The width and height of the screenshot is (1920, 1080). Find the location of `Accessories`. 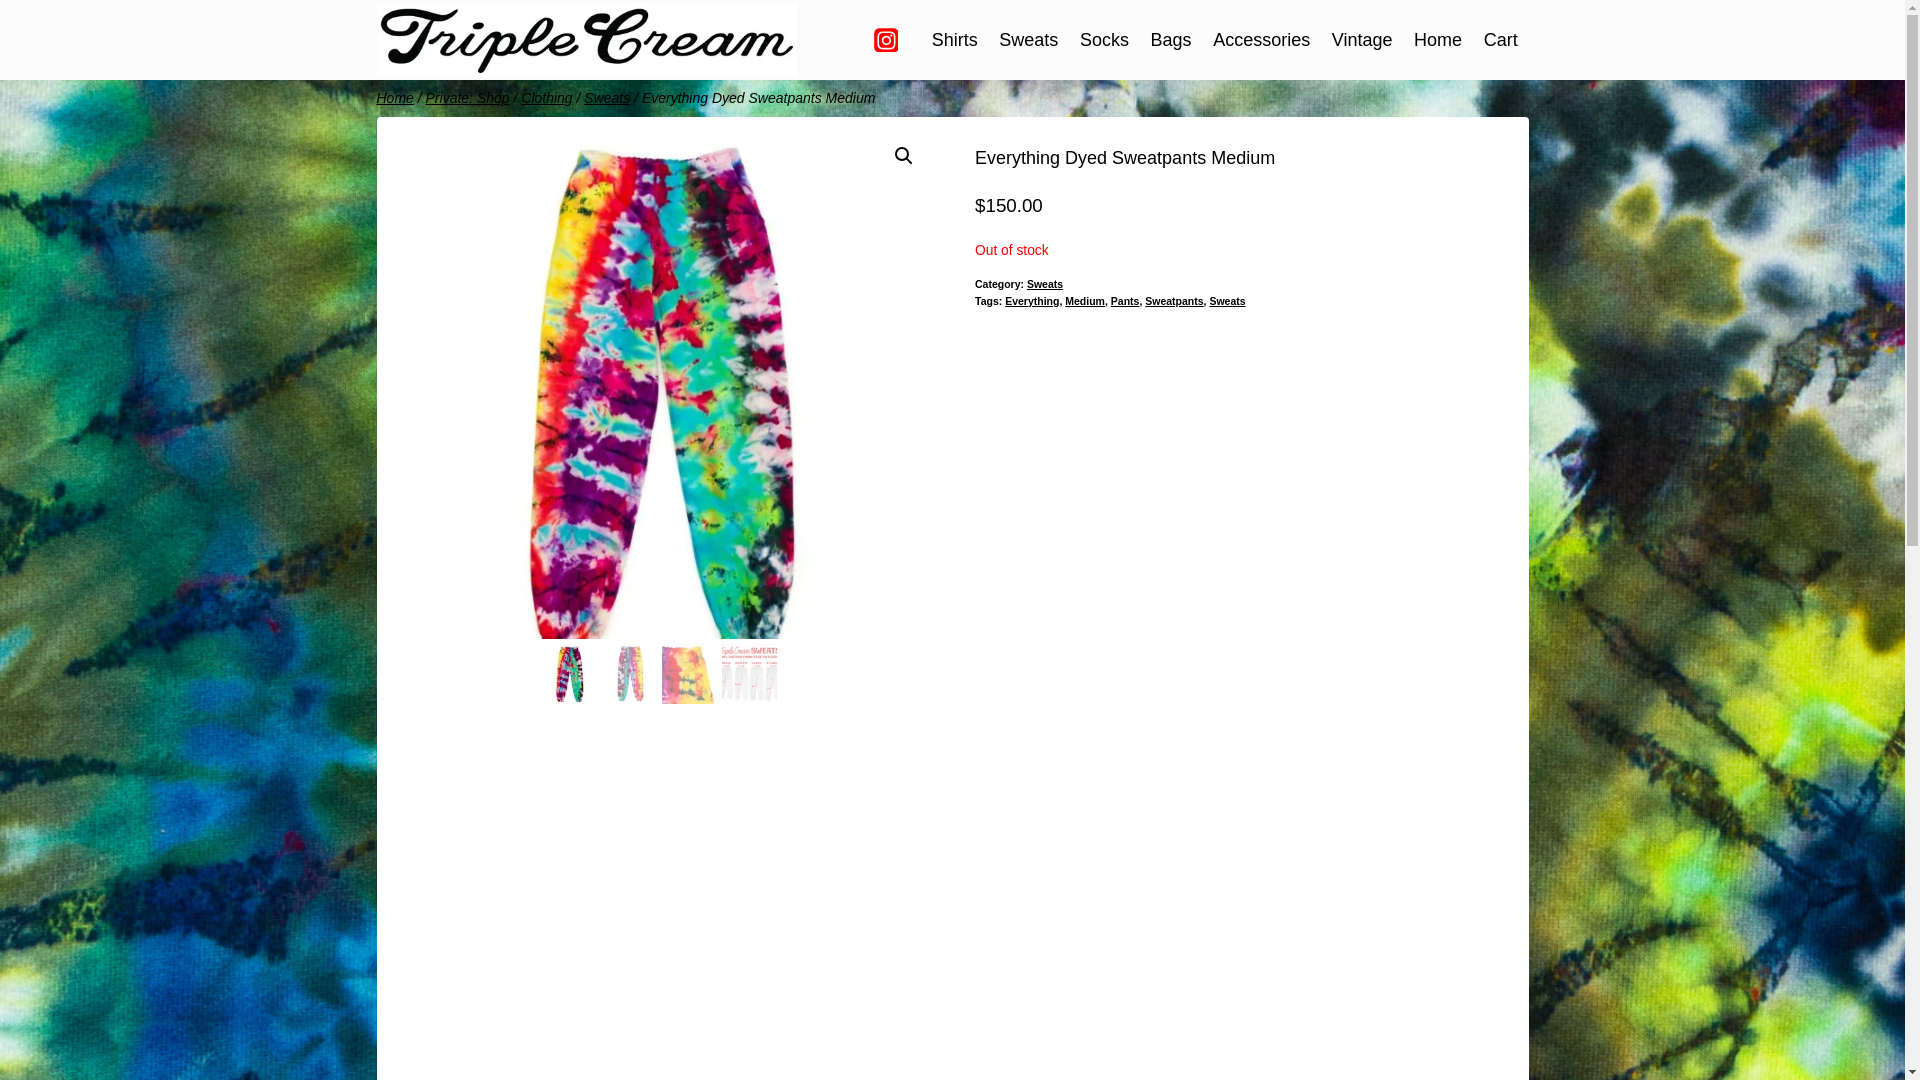

Accessories is located at coordinates (1260, 40).